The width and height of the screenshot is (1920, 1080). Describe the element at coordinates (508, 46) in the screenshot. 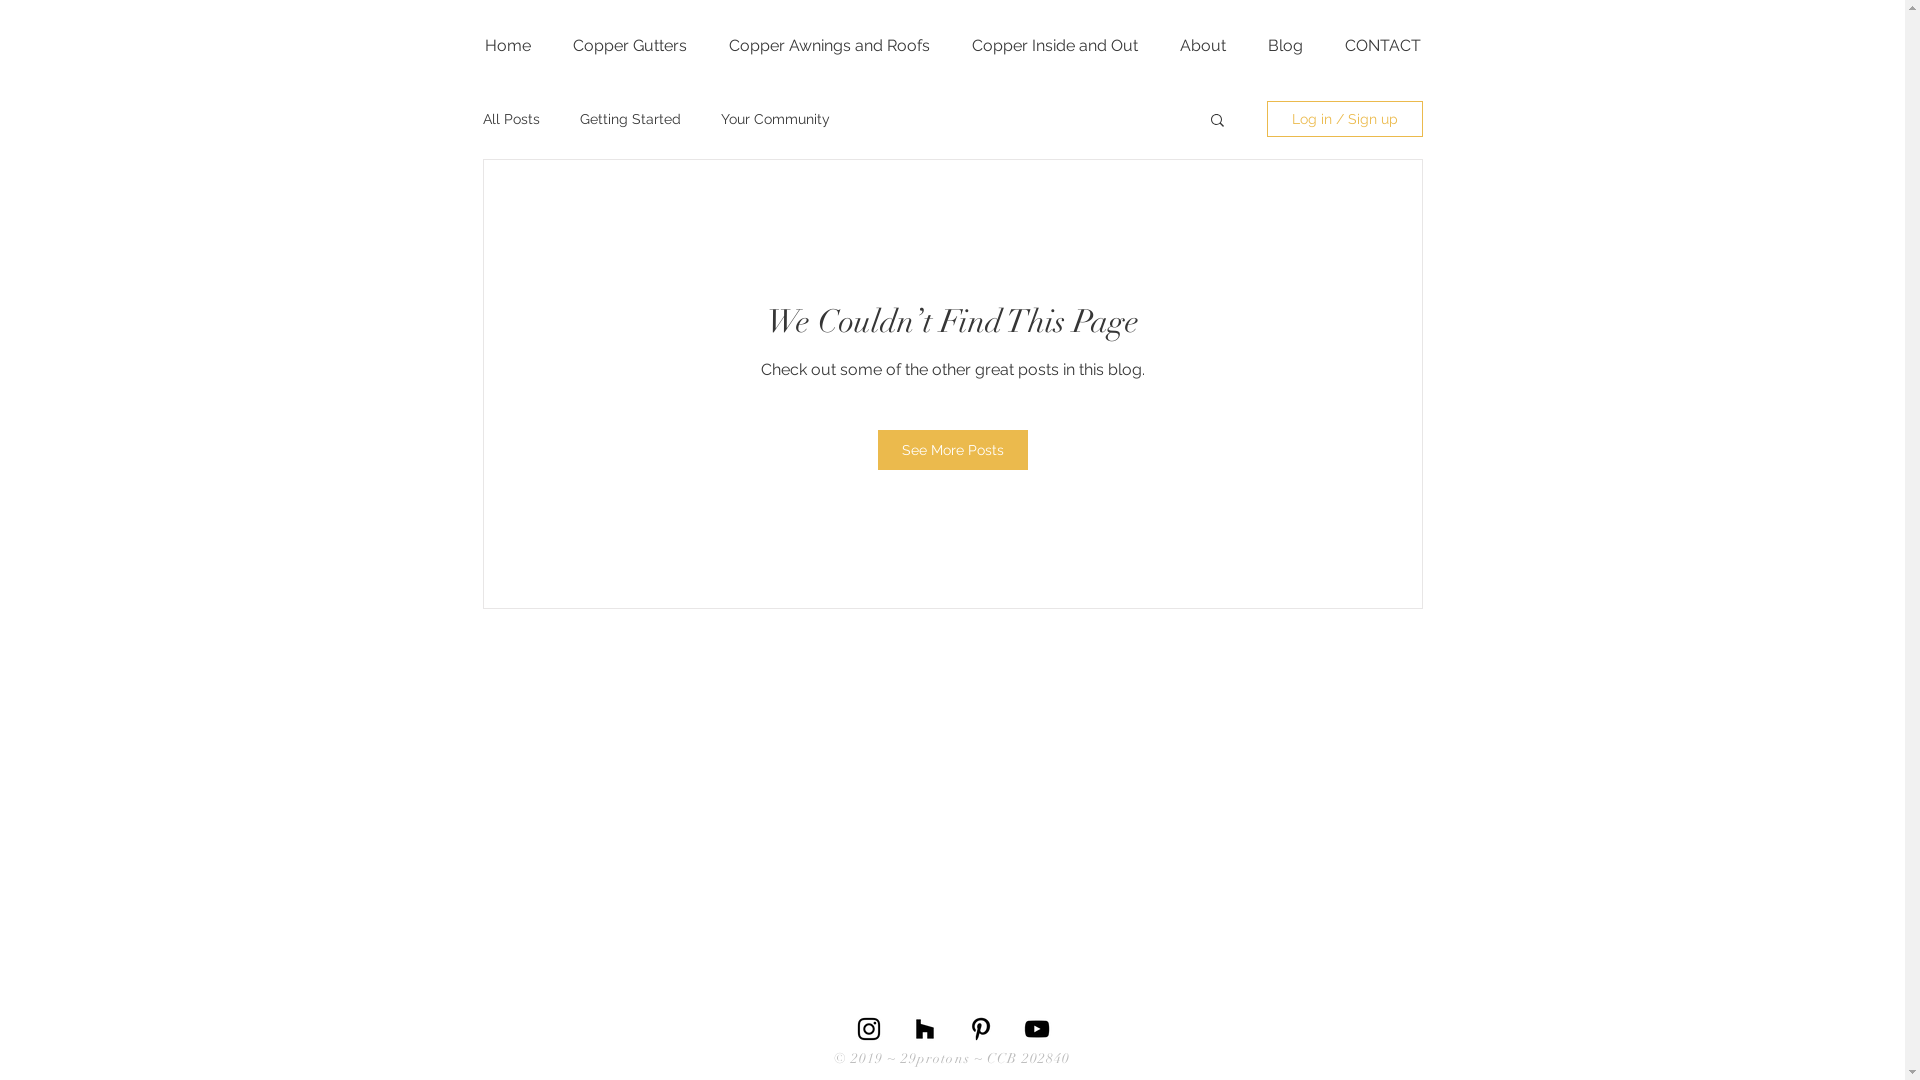

I see `Home` at that location.